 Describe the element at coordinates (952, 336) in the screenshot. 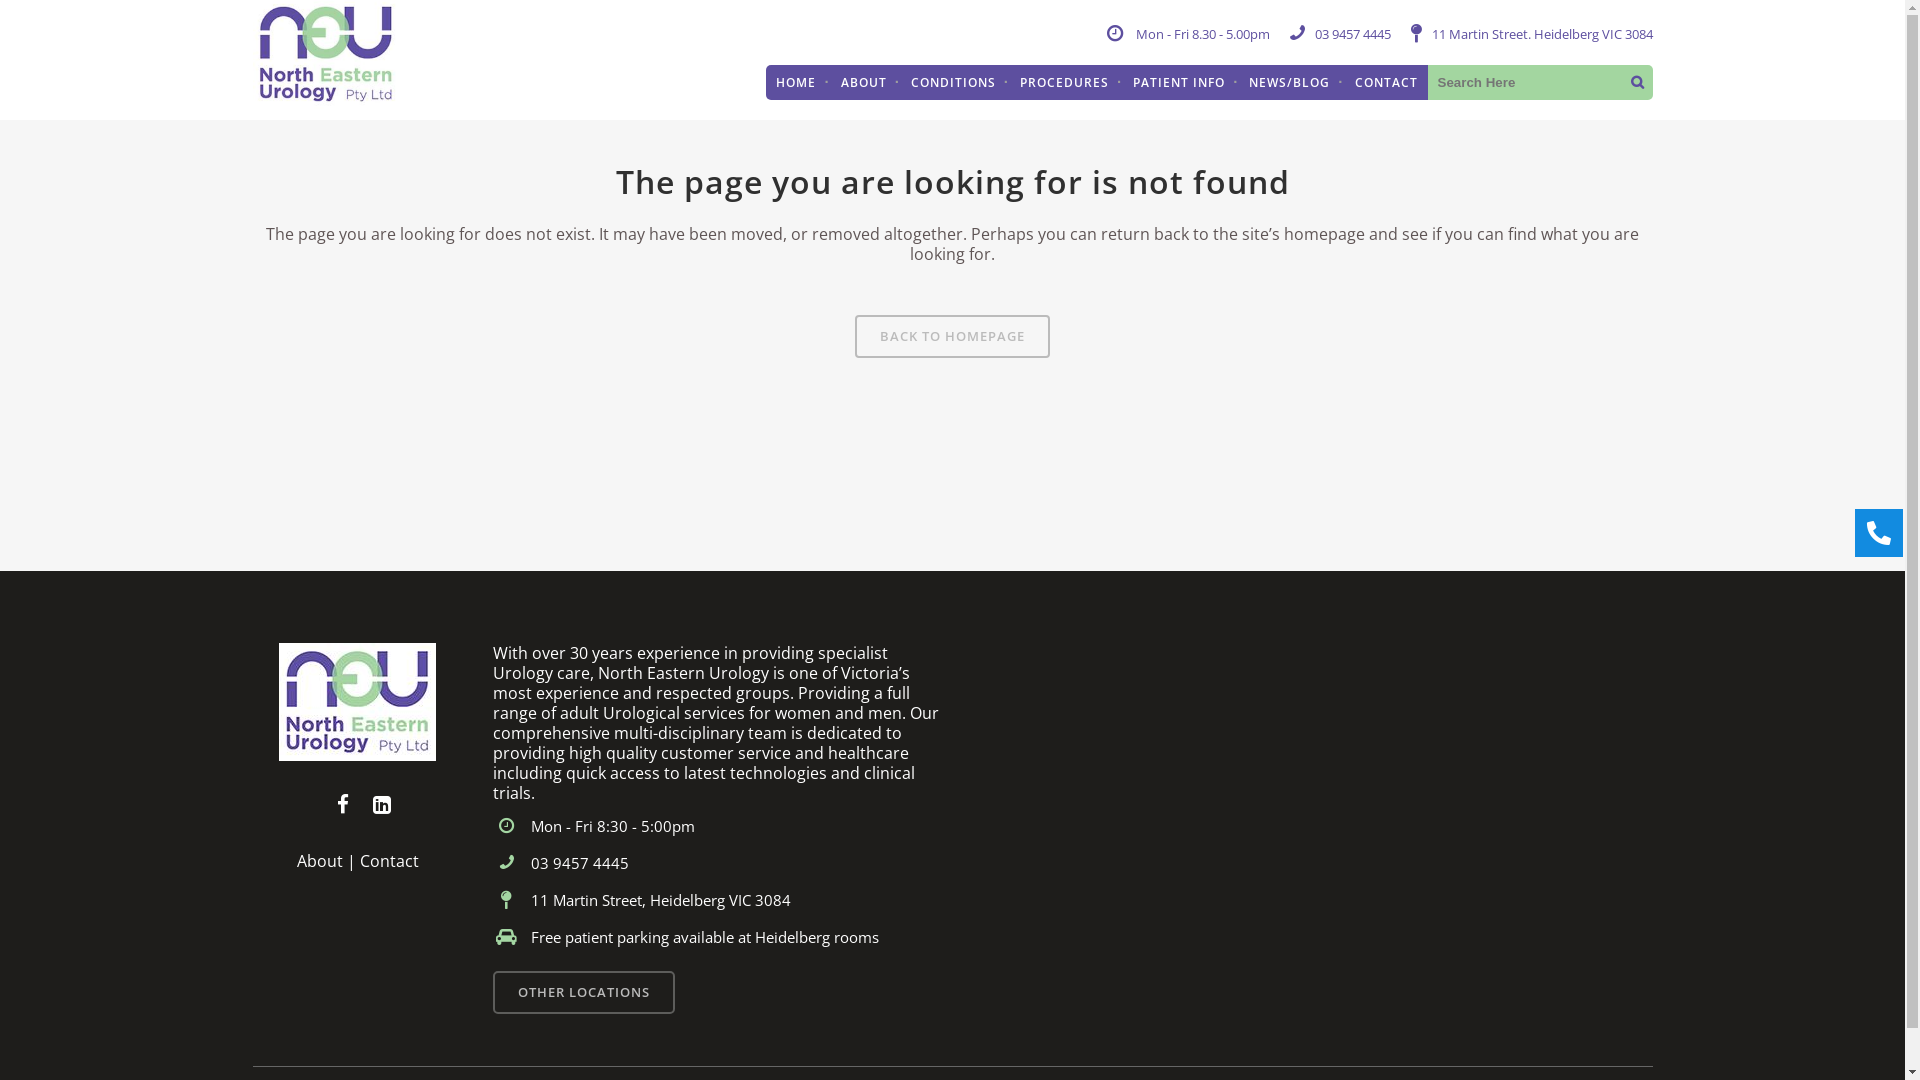

I see `BACK TO HOMEPAGE` at that location.